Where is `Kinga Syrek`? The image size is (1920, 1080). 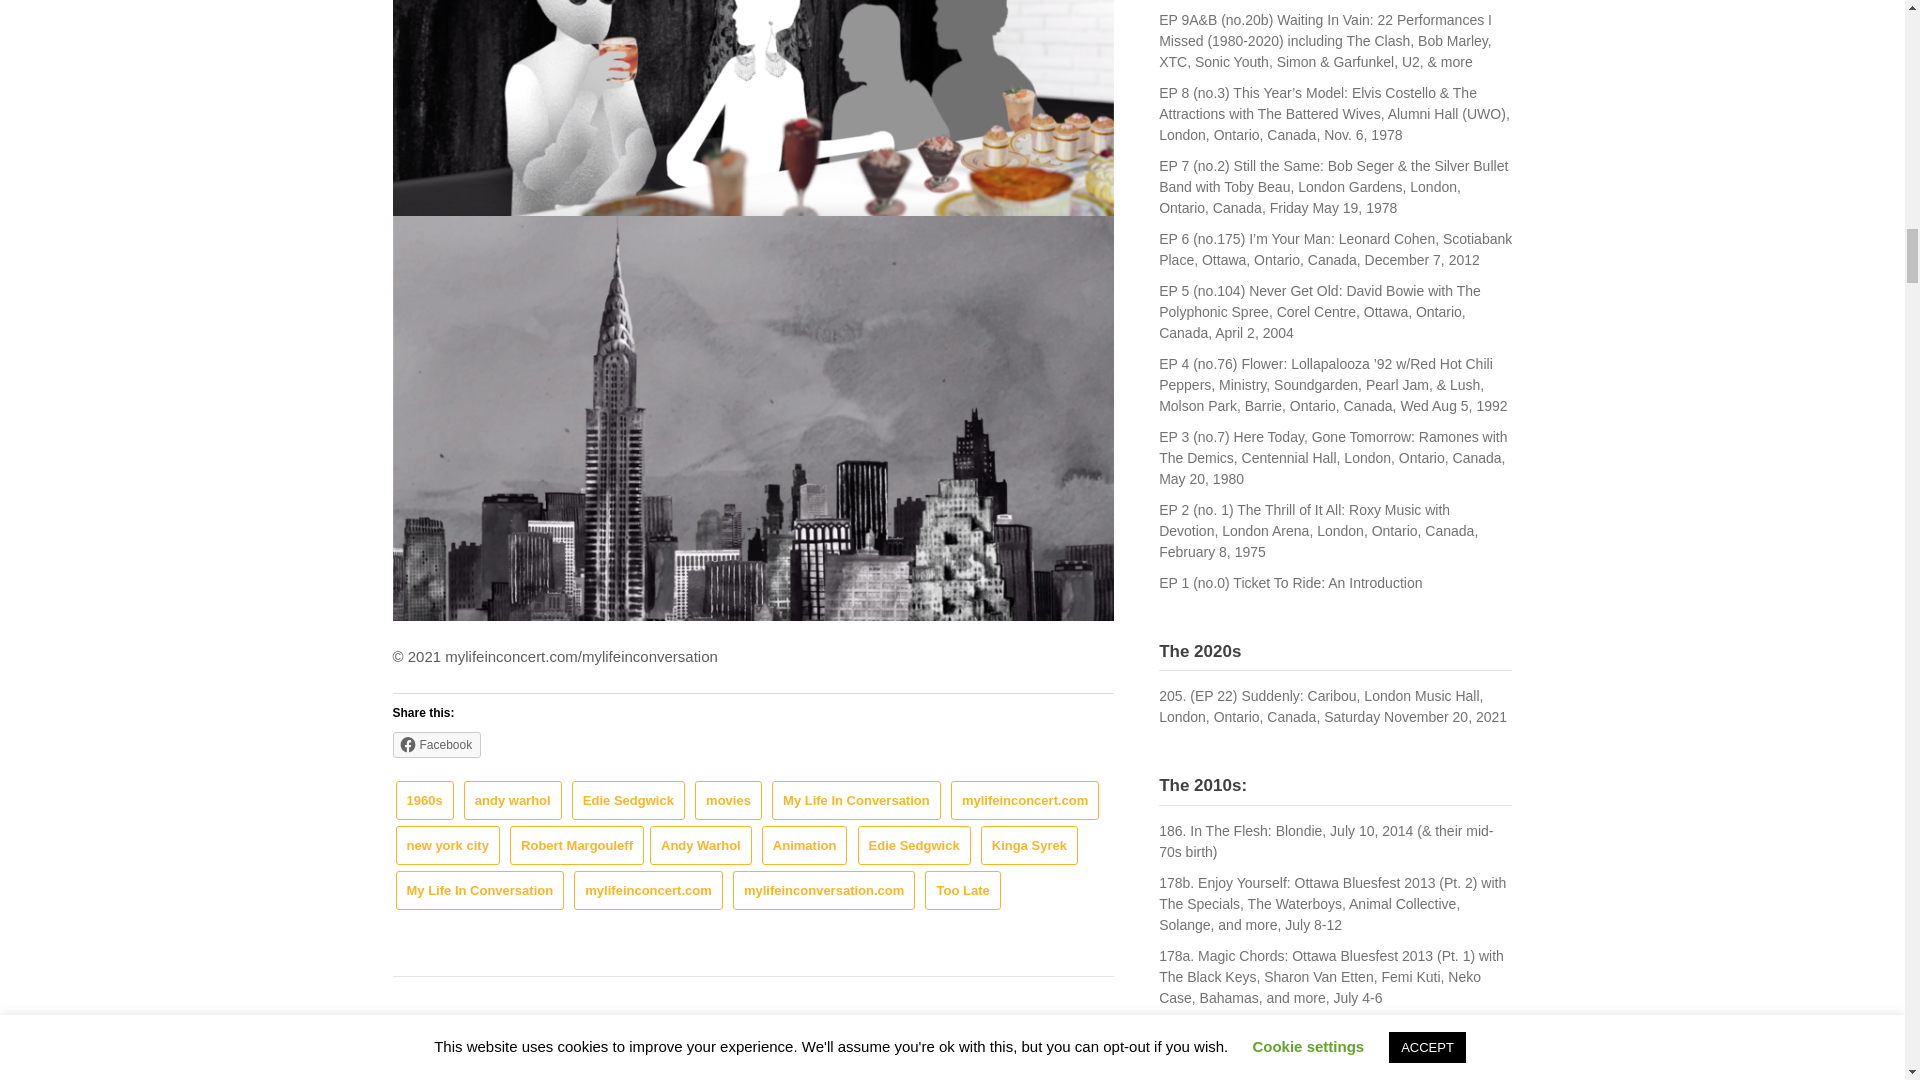 Kinga Syrek is located at coordinates (1029, 846).